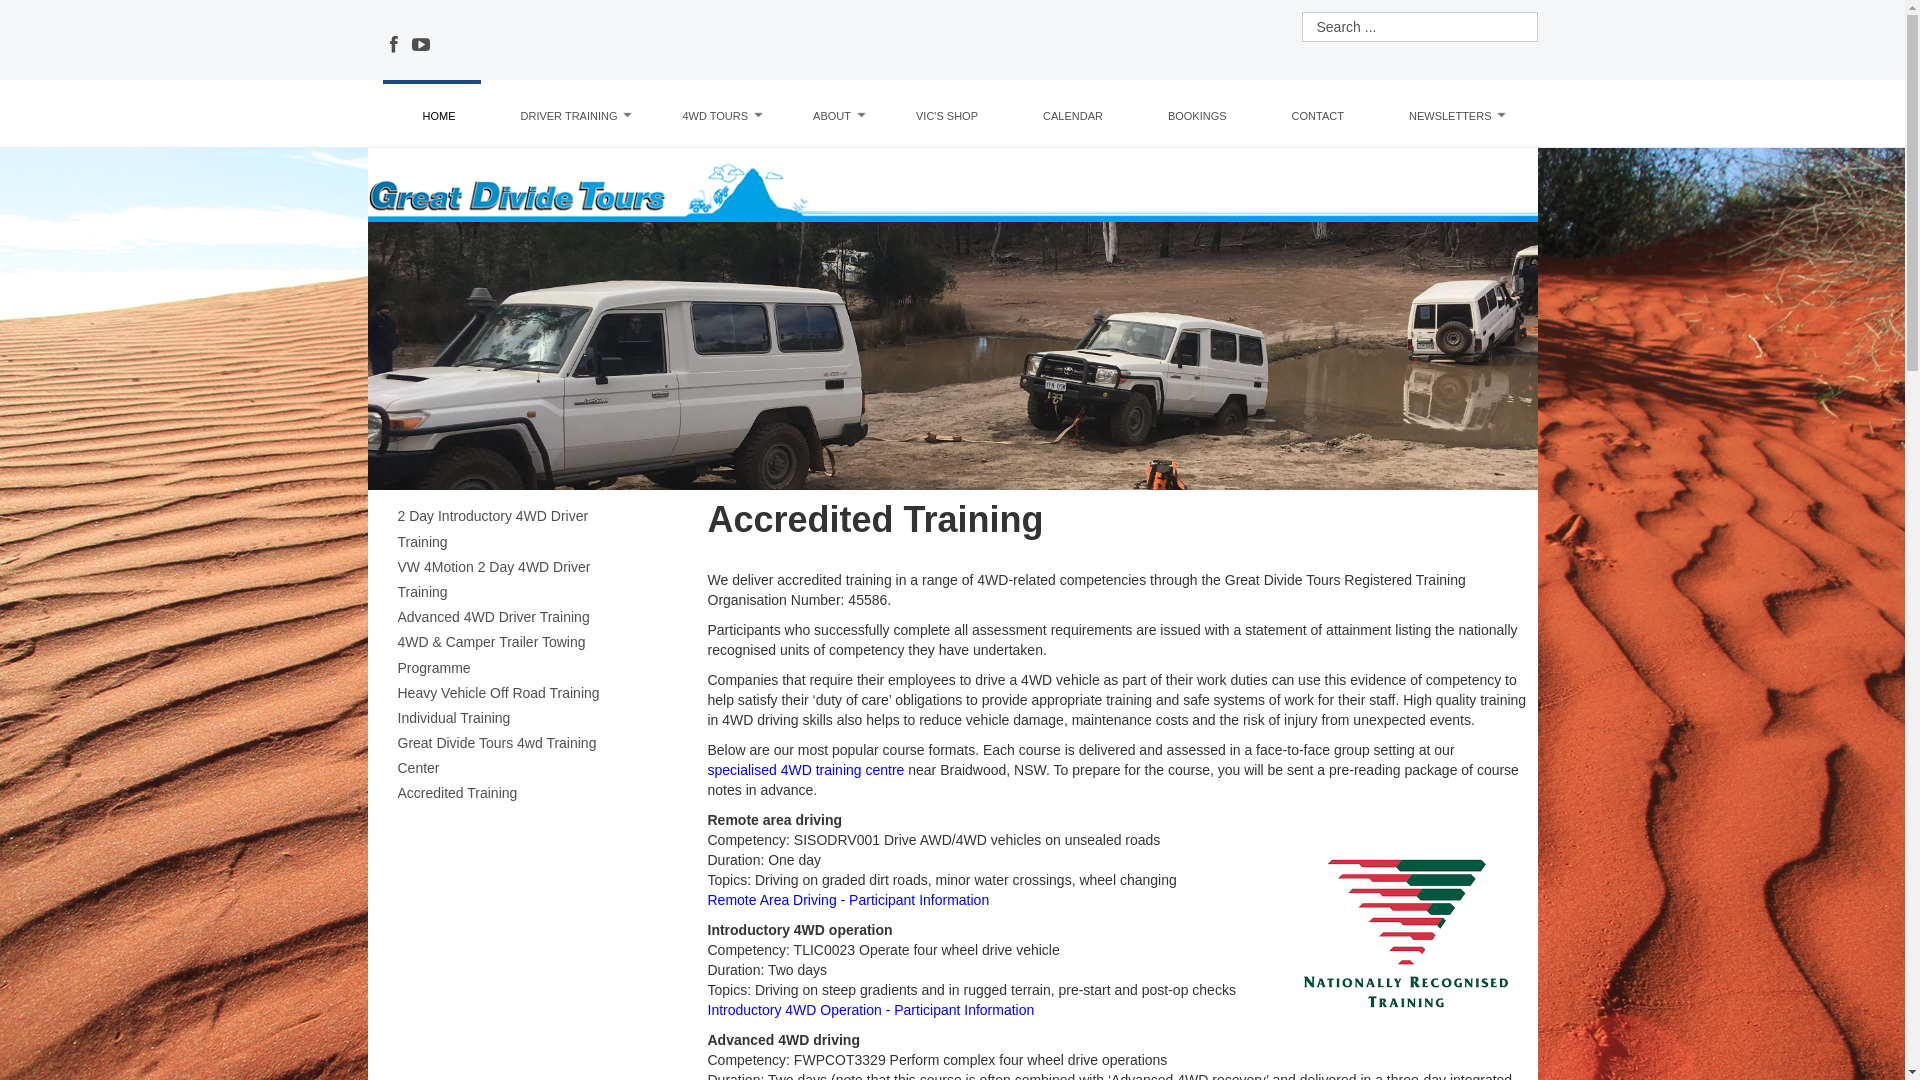 This screenshot has width=1920, height=1080. I want to click on specialised 4WD training centre, so click(806, 770).